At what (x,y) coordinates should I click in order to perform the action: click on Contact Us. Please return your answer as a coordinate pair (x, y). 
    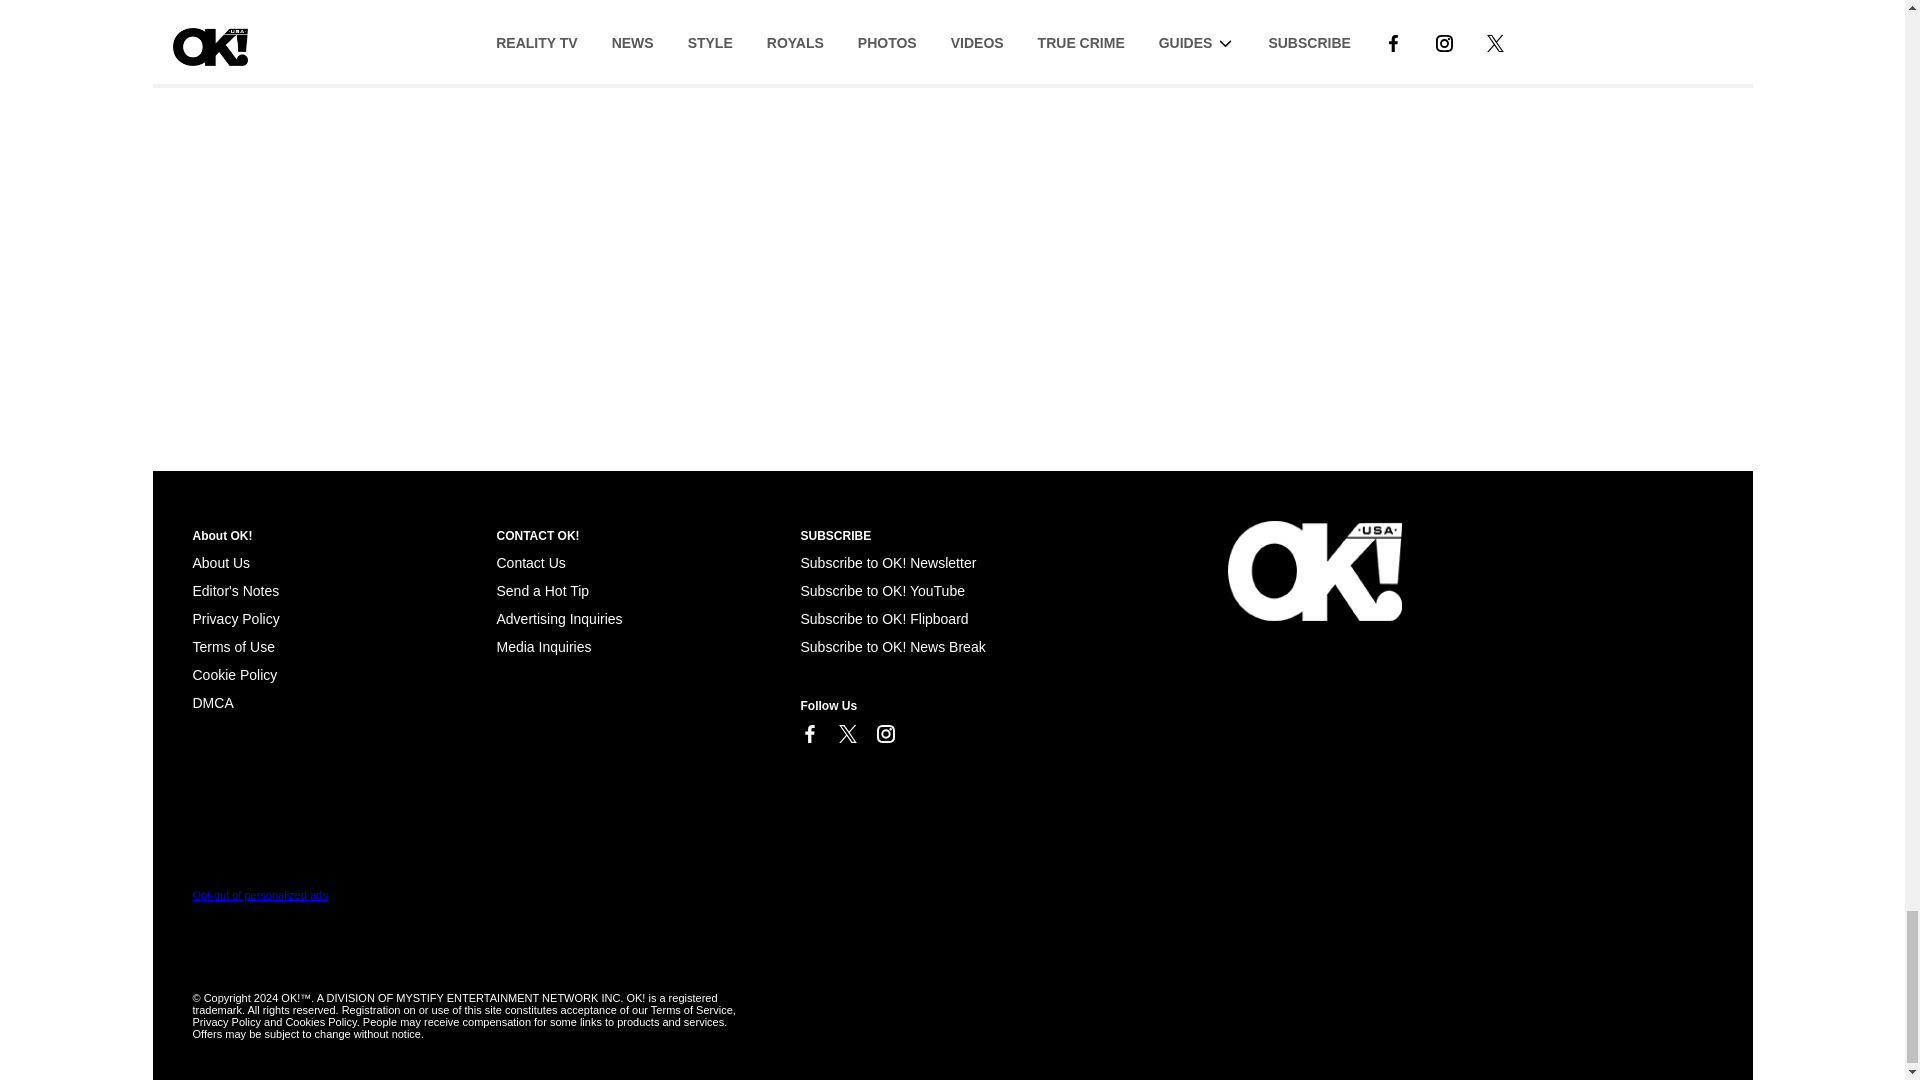
    Looking at the image, I should click on (530, 563).